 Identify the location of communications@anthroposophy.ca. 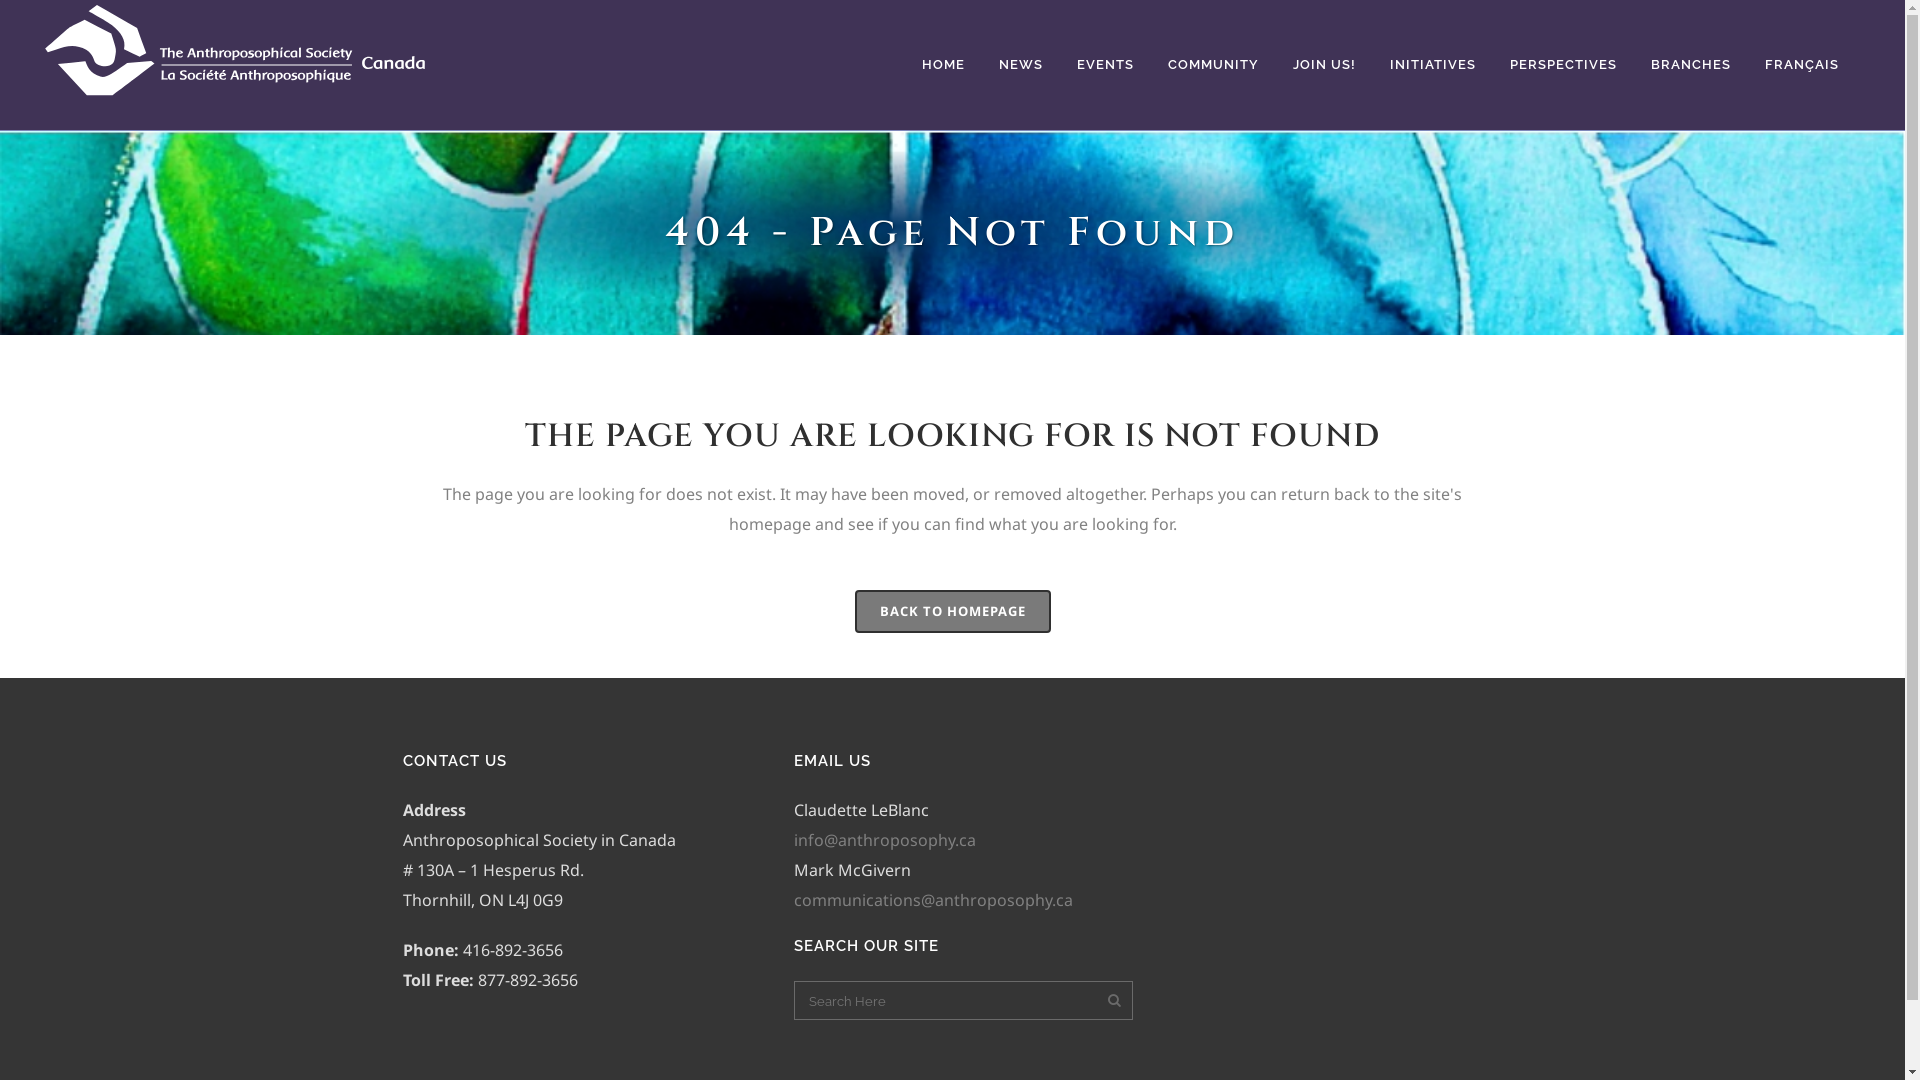
(934, 900).